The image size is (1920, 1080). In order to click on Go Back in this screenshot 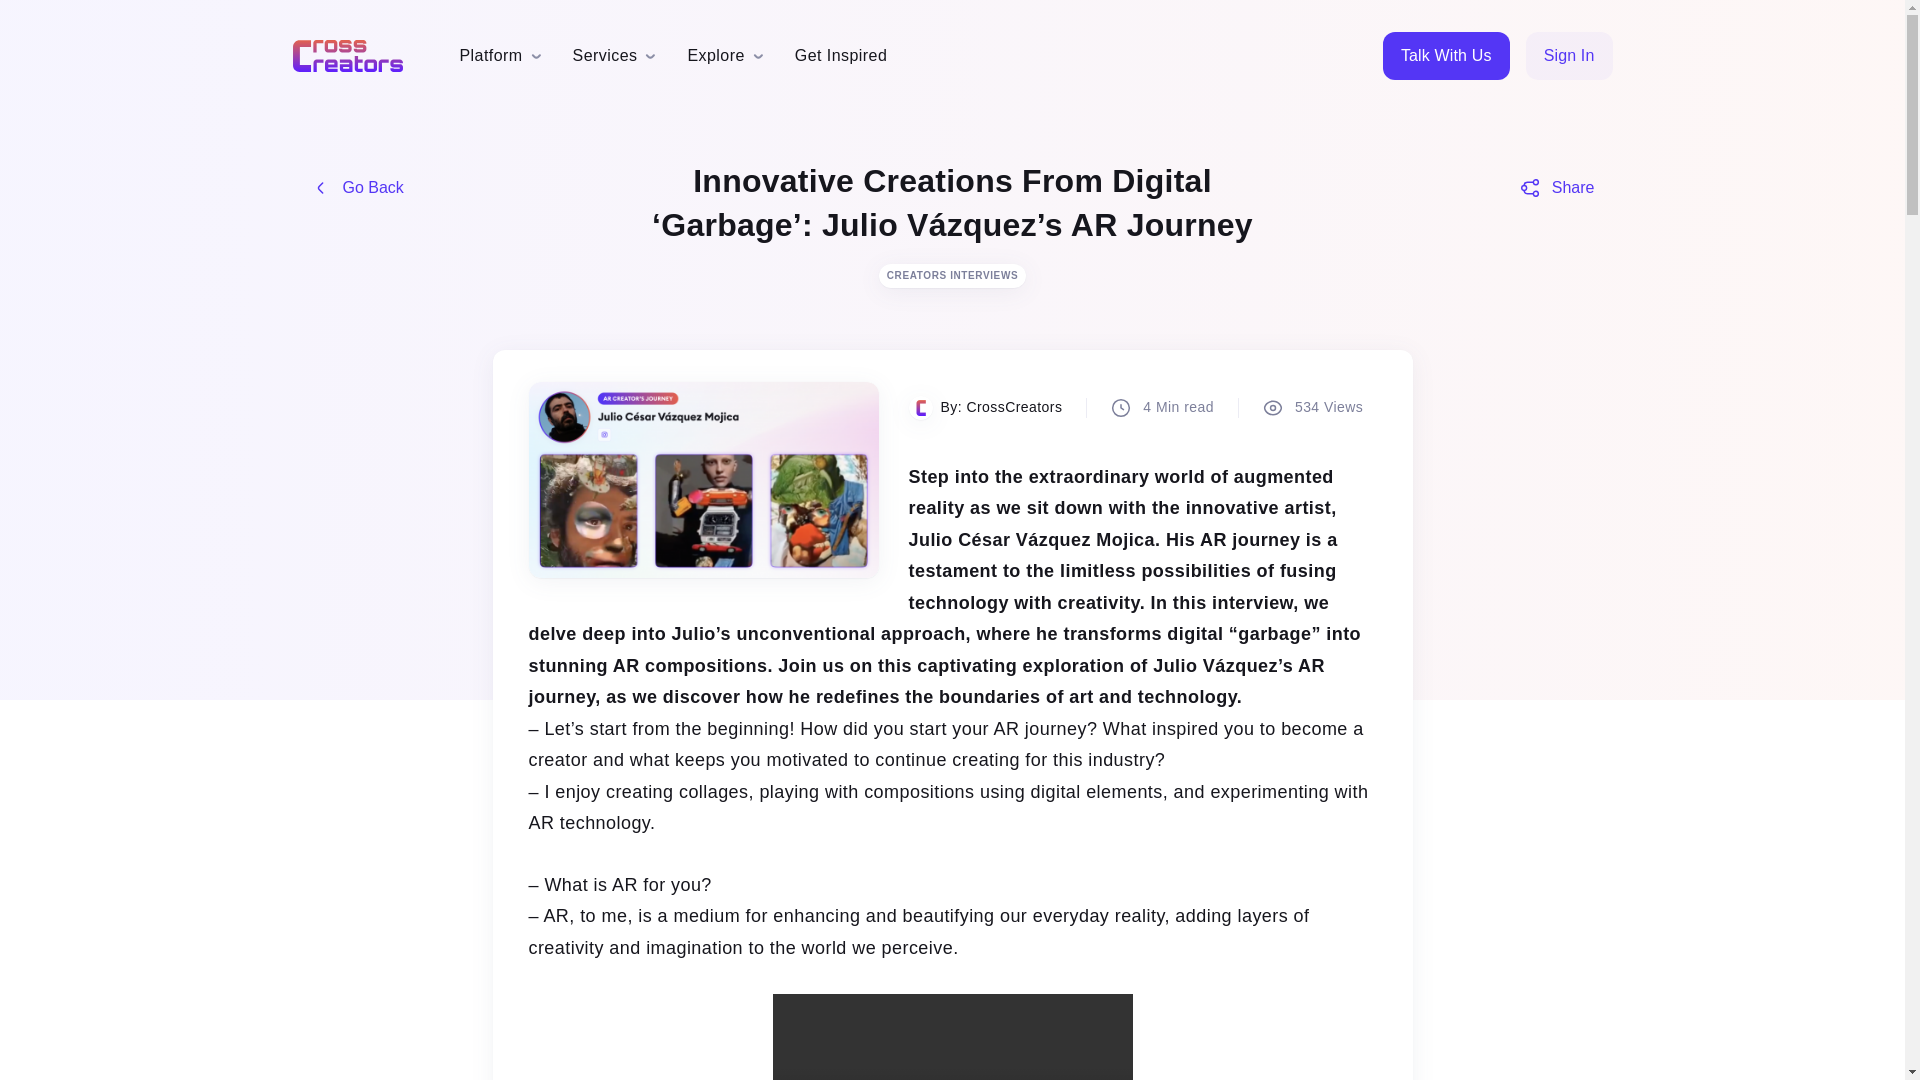, I will do `click(356, 188)`.